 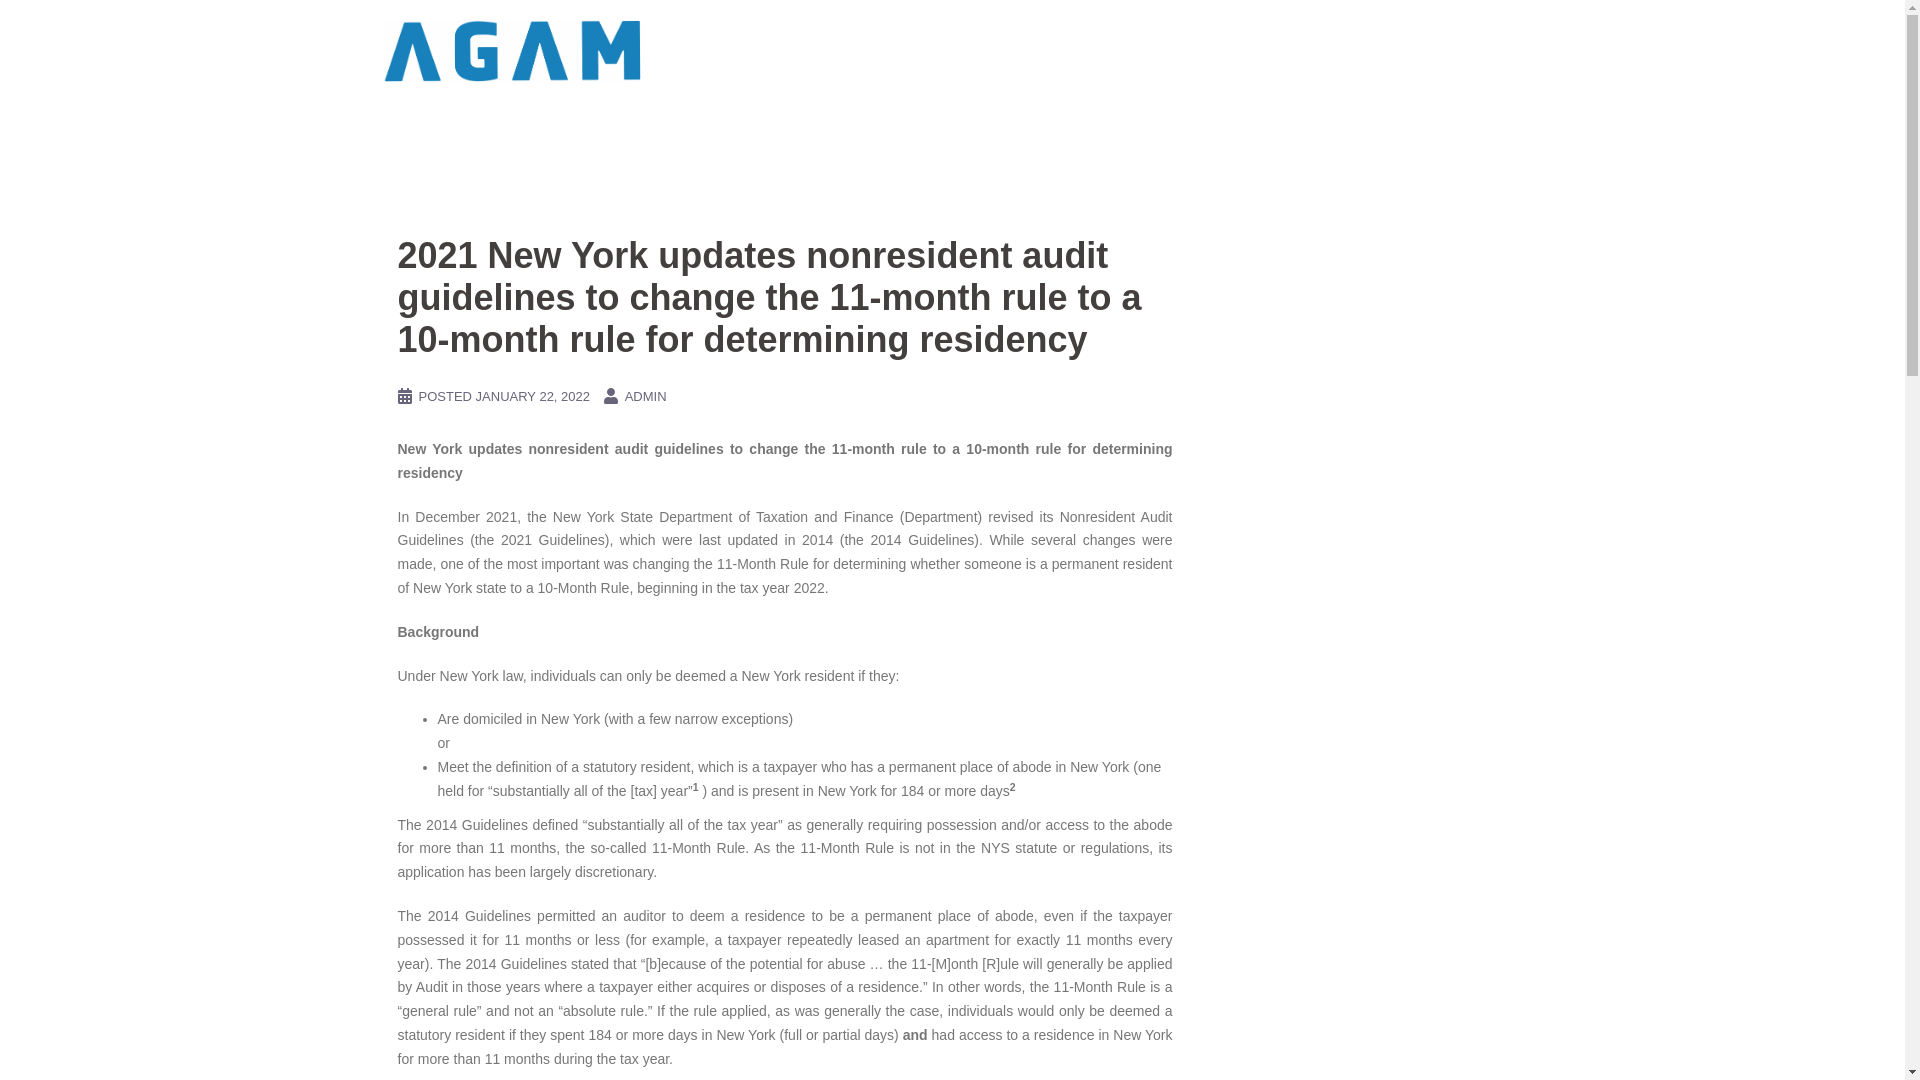 What do you see at coordinates (1278, 50) in the screenshot?
I see `Our Values` at bounding box center [1278, 50].